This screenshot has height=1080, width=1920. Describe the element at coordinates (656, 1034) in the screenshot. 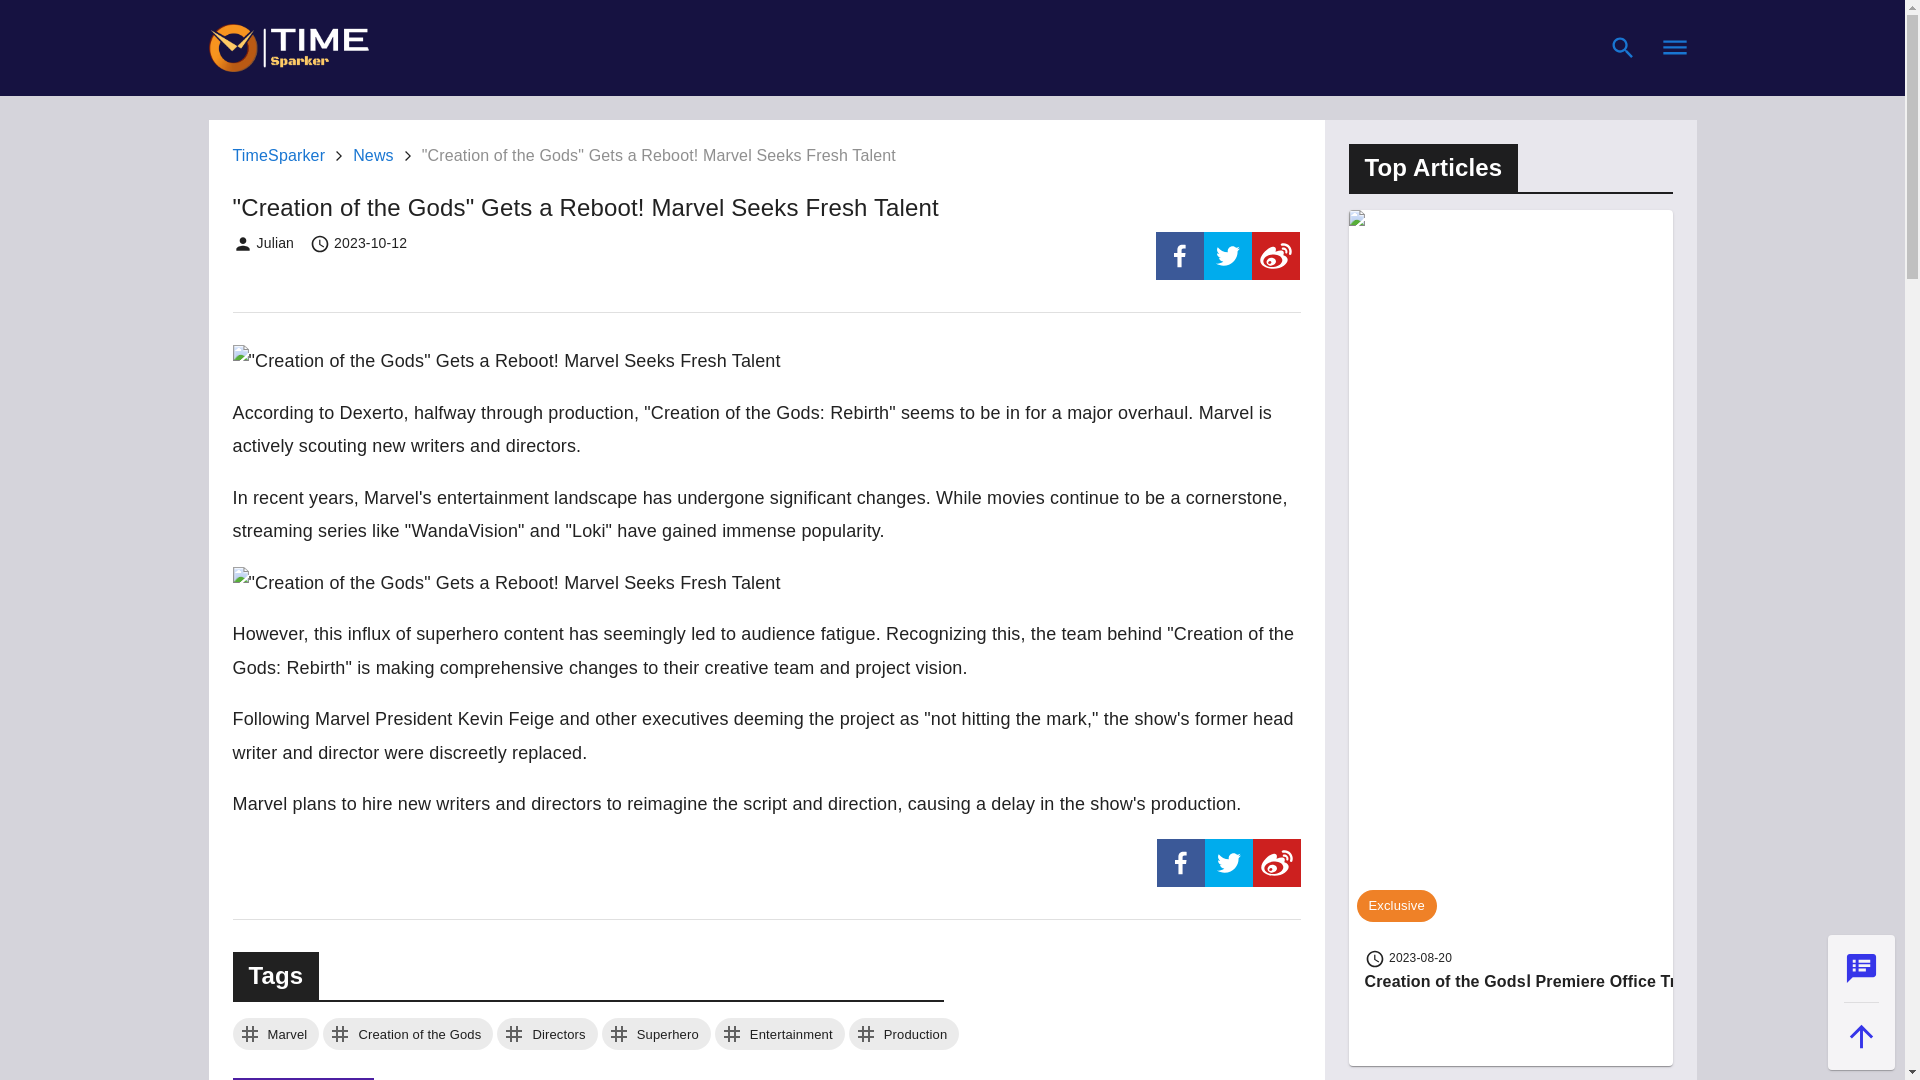

I see `Superhero` at that location.